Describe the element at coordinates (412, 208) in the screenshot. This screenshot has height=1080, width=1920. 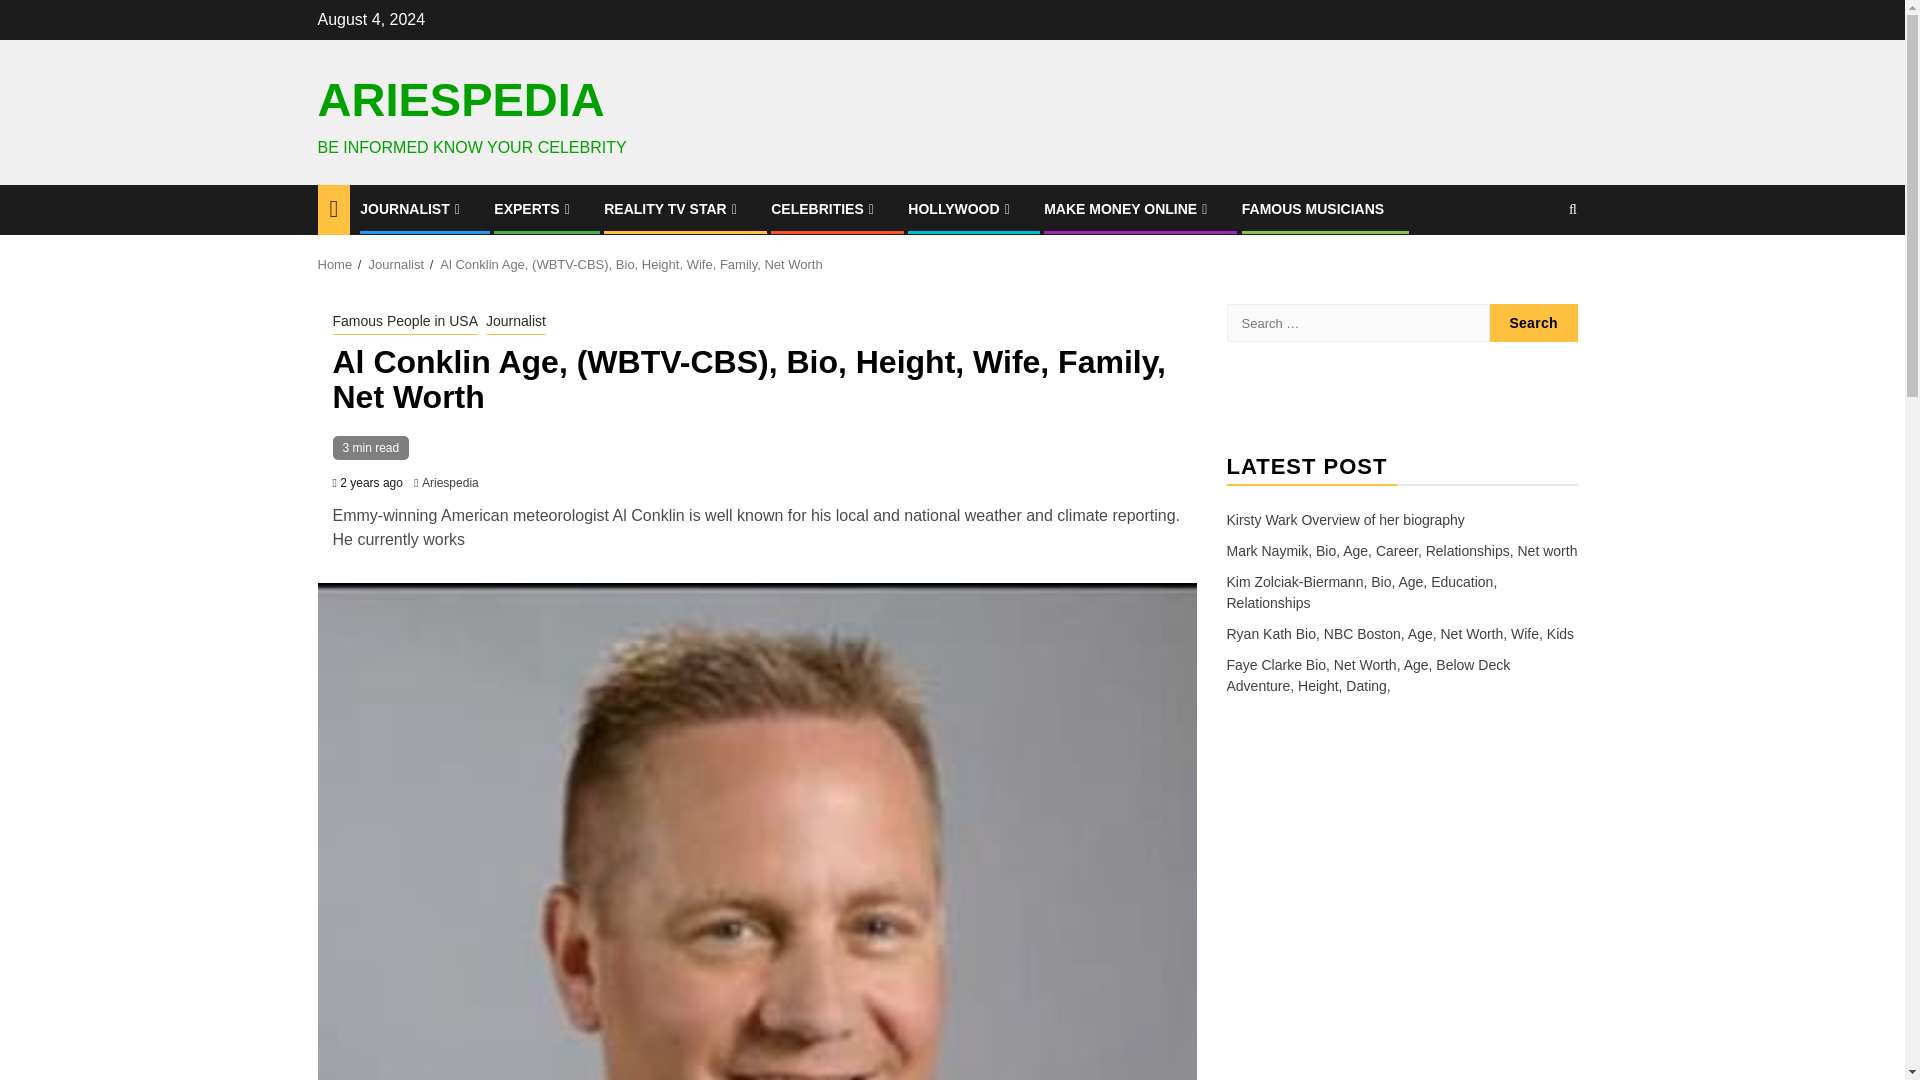
I see `JOURNALIST` at that location.